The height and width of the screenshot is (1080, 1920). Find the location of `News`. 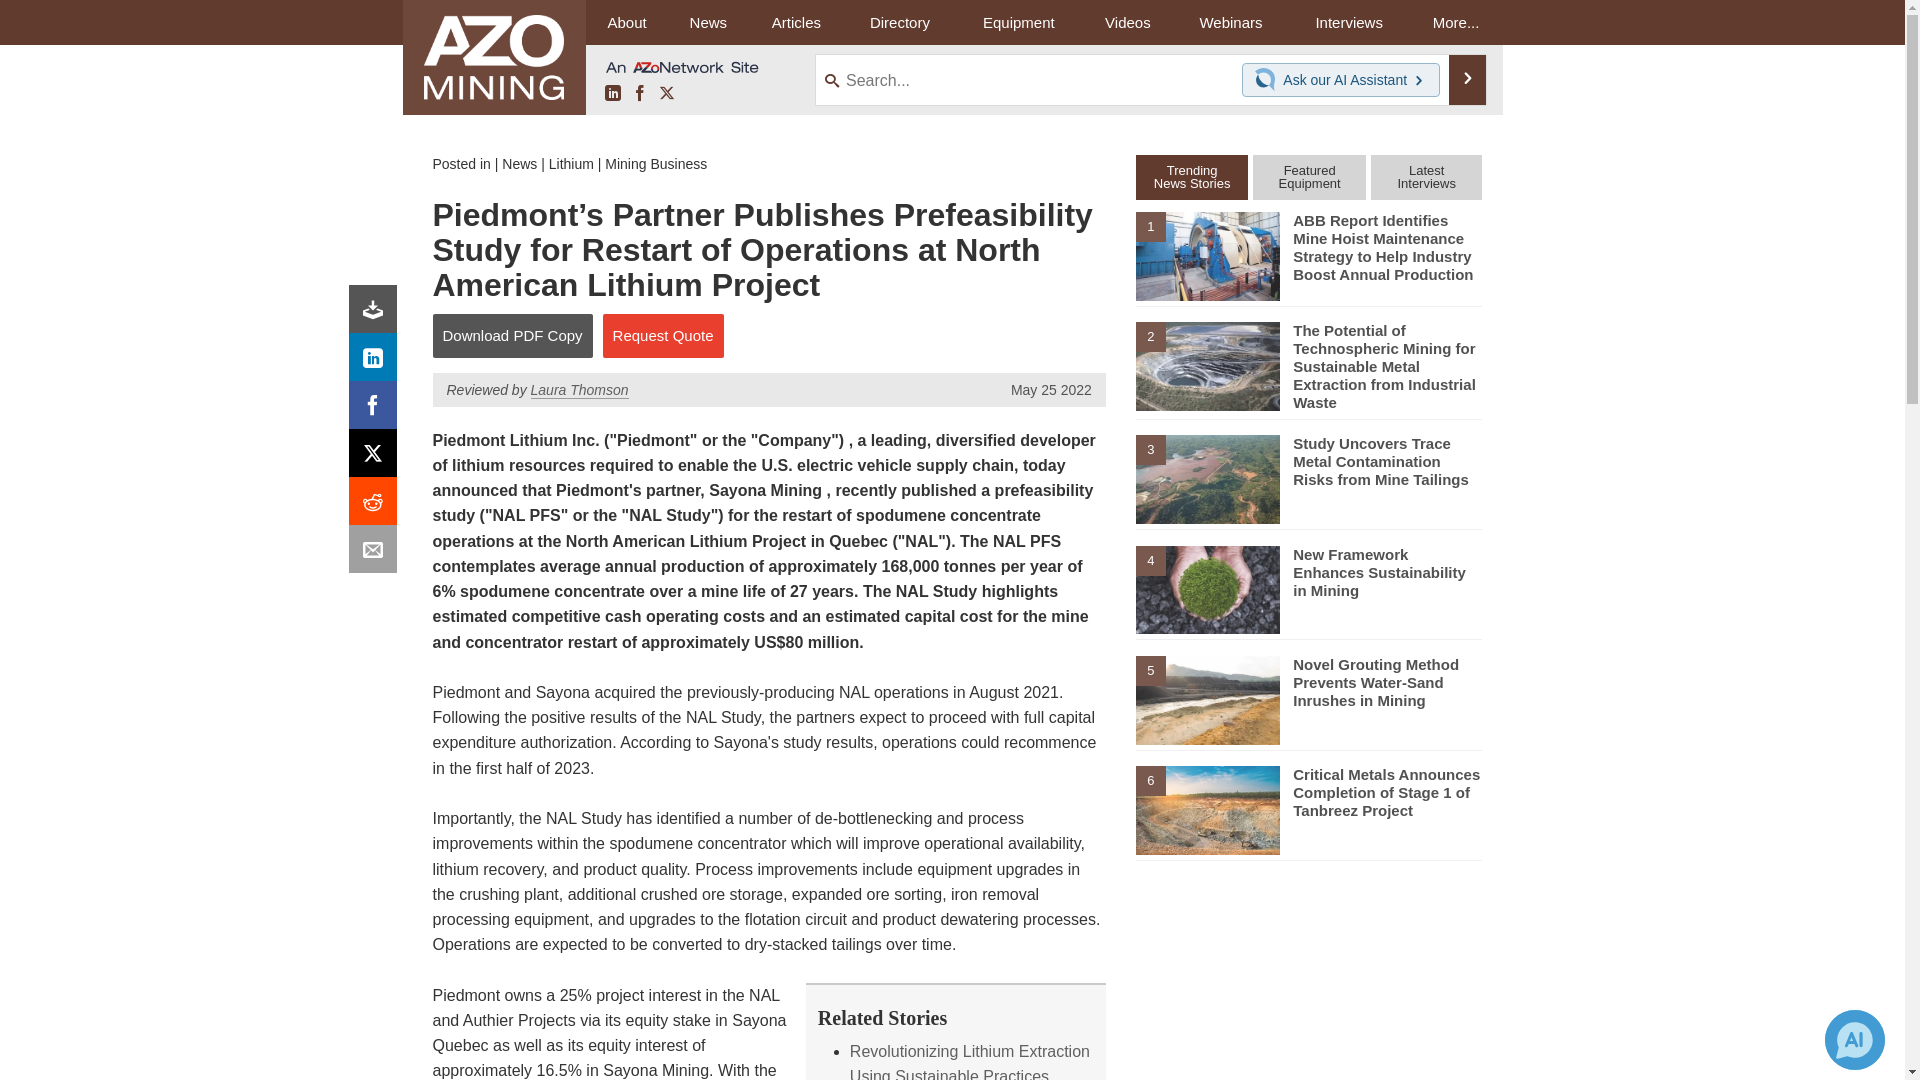

News is located at coordinates (519, 163).